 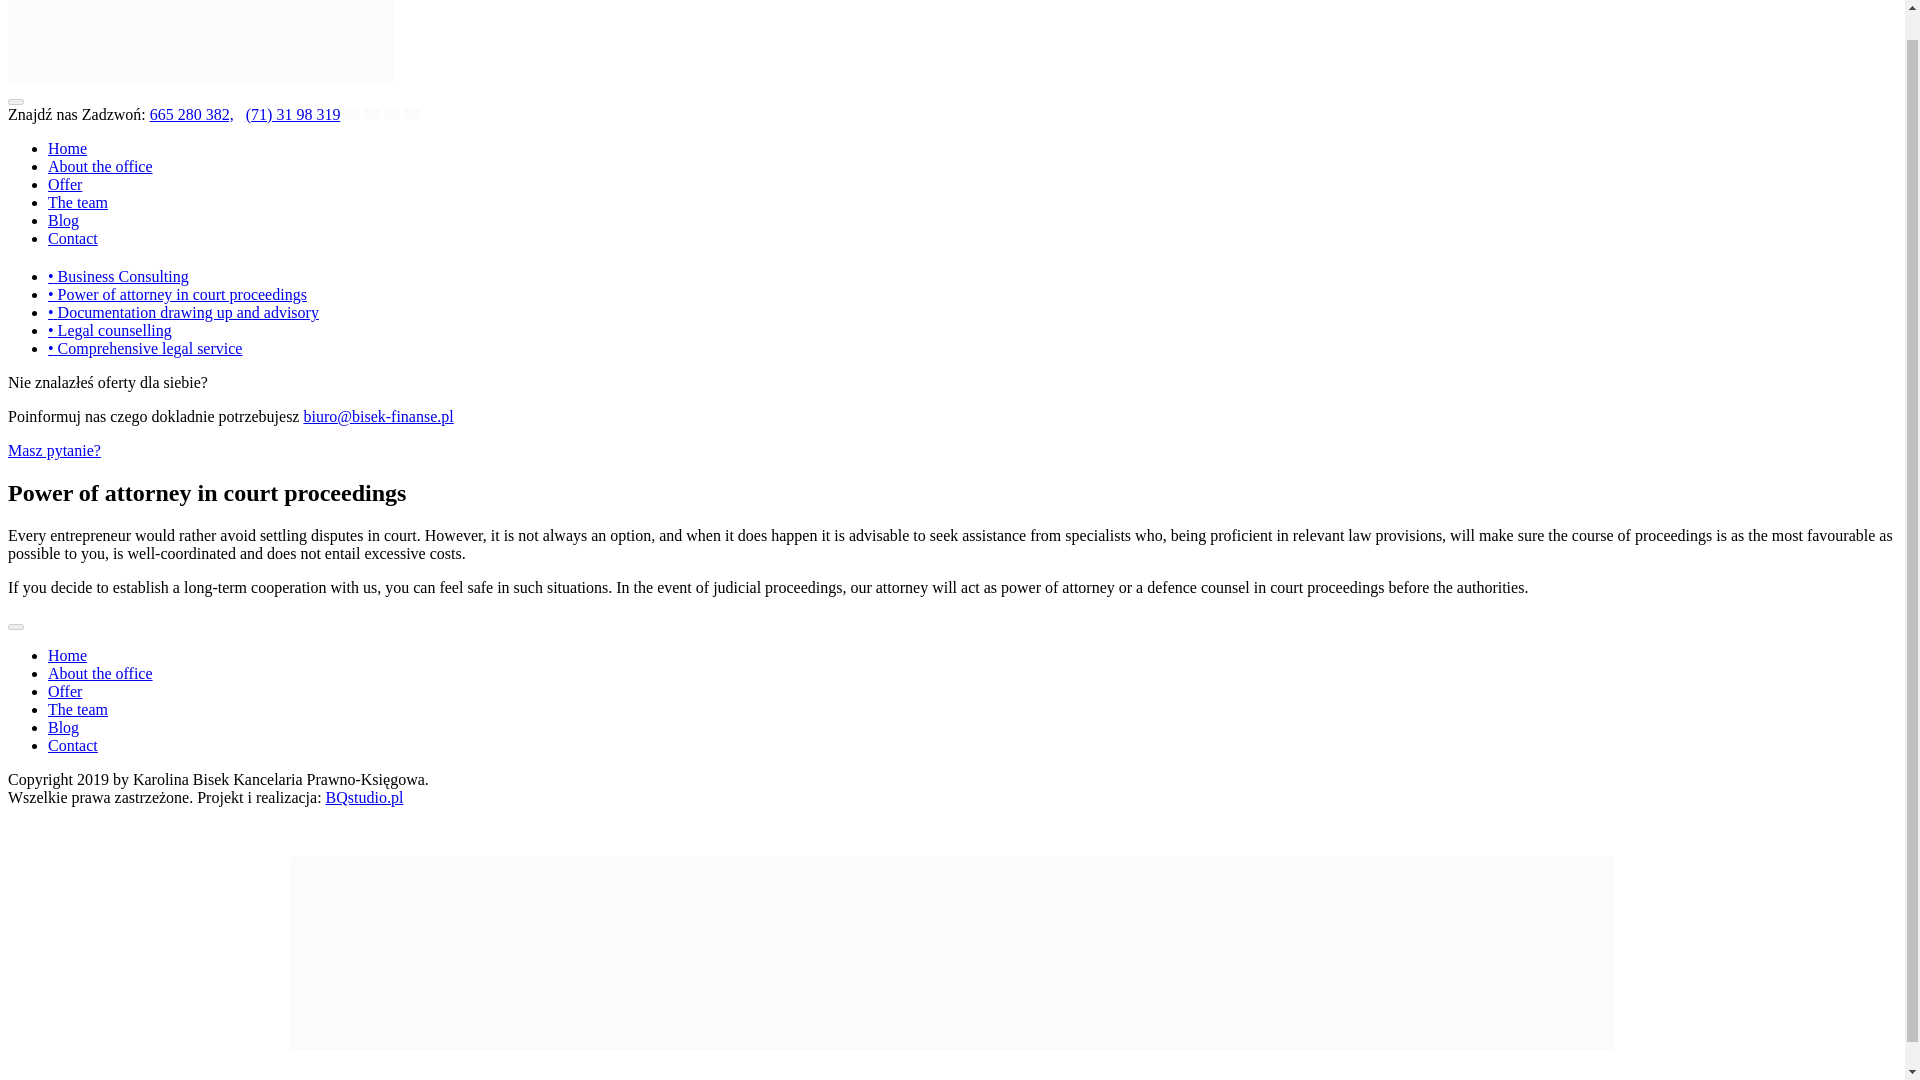 What do you see at coordinates (63, 727) in the screenshot?
I see `Blog` at bounding box center [63, 727].